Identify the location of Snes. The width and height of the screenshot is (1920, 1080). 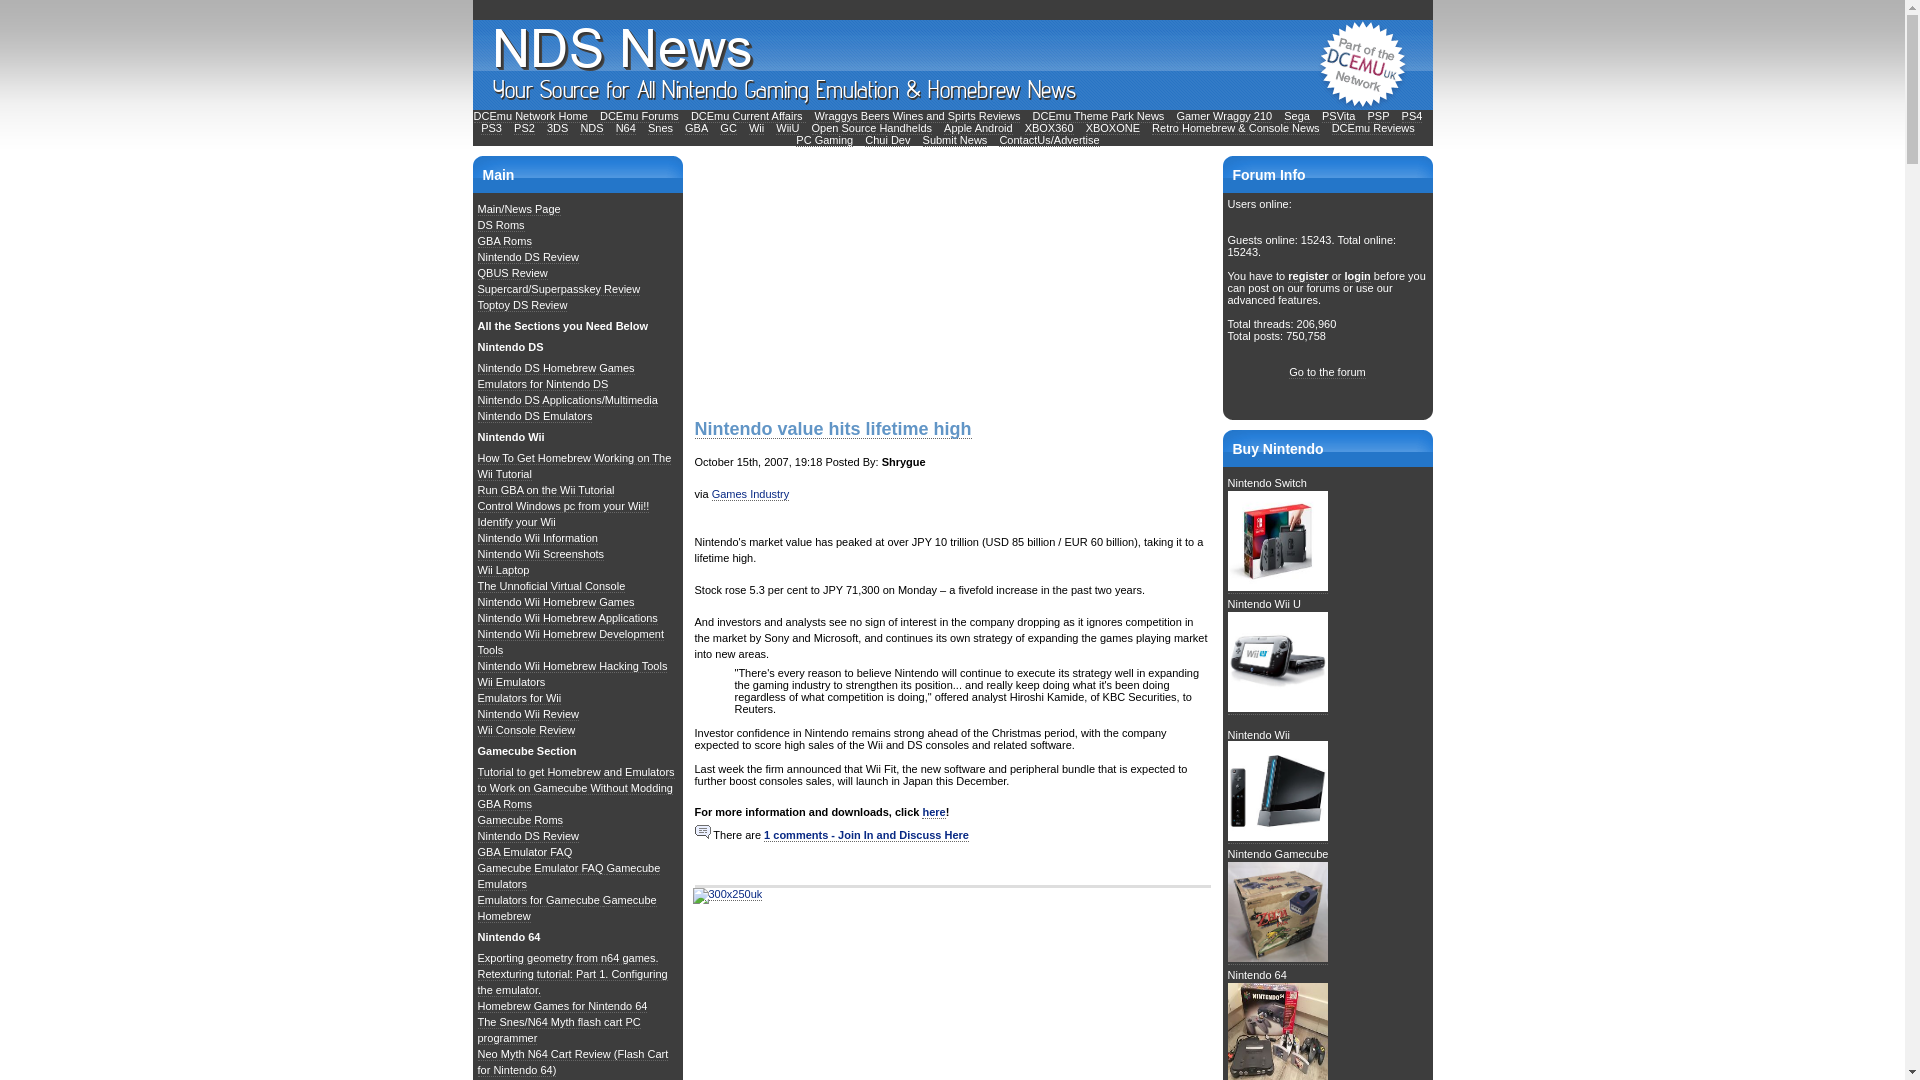
(660, 128).